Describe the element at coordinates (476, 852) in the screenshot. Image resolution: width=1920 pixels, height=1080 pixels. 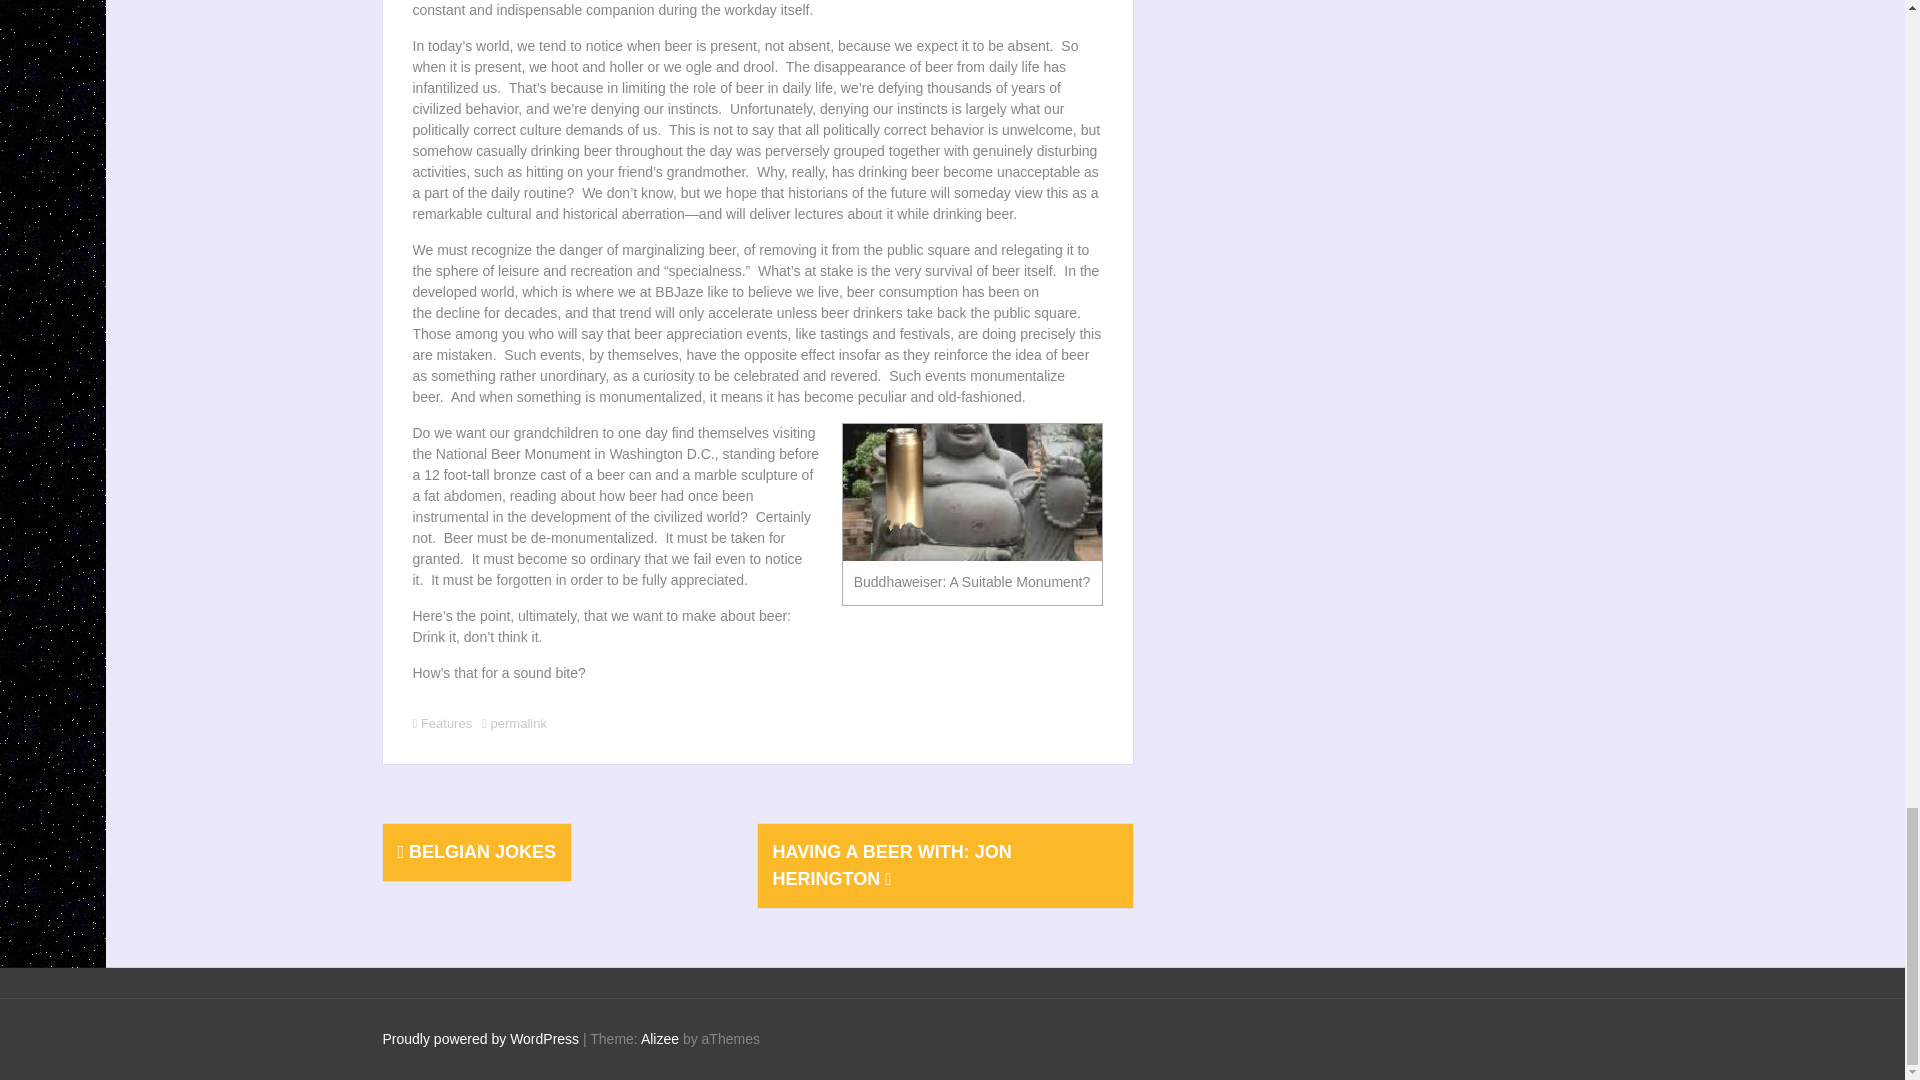
I see `BELGIAN JOKES` at that location.